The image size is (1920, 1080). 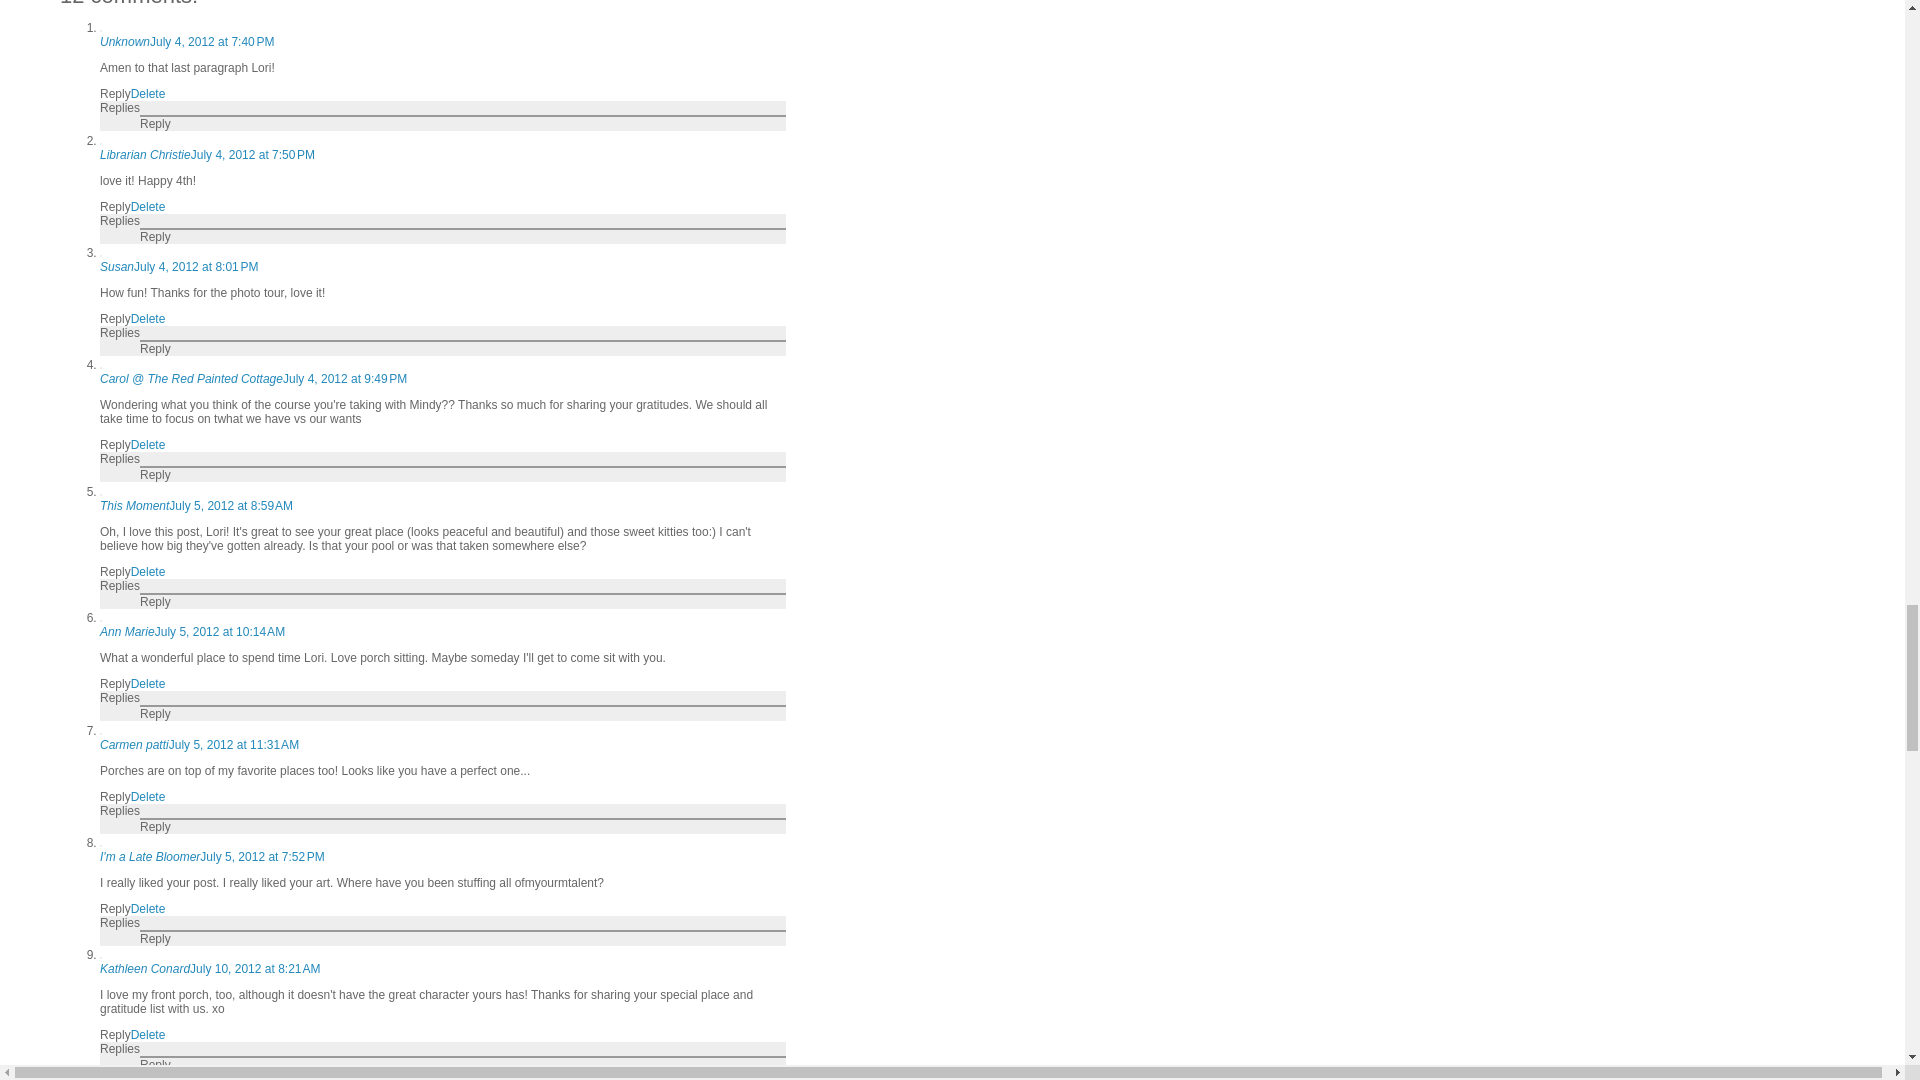 What do you see at coordinates (148, 94) in the screenshot?
I see `Delete` at bounding box center [148, 94].